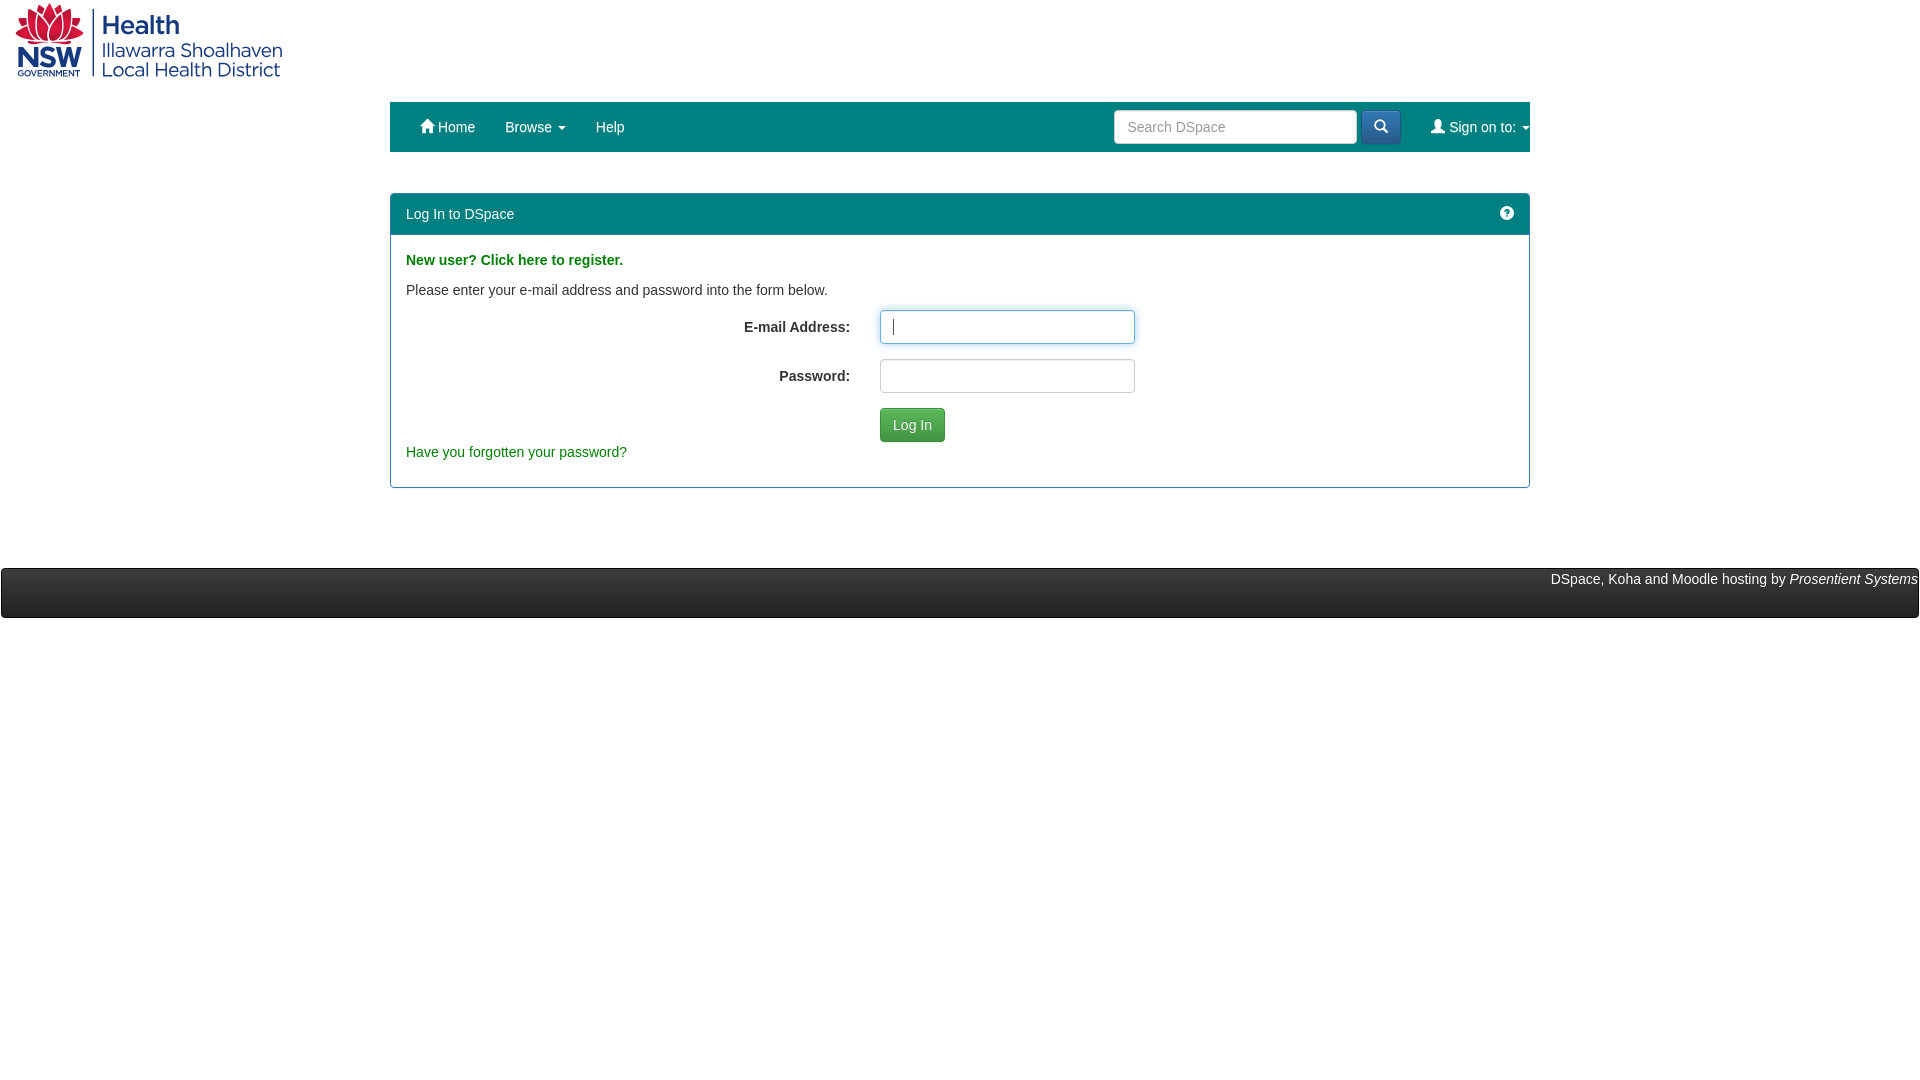 The image size is (1920, 1080). What do you see at coordinates (610, 127) in the screenshot?
I see `Help` at bounding box center [610, 127].